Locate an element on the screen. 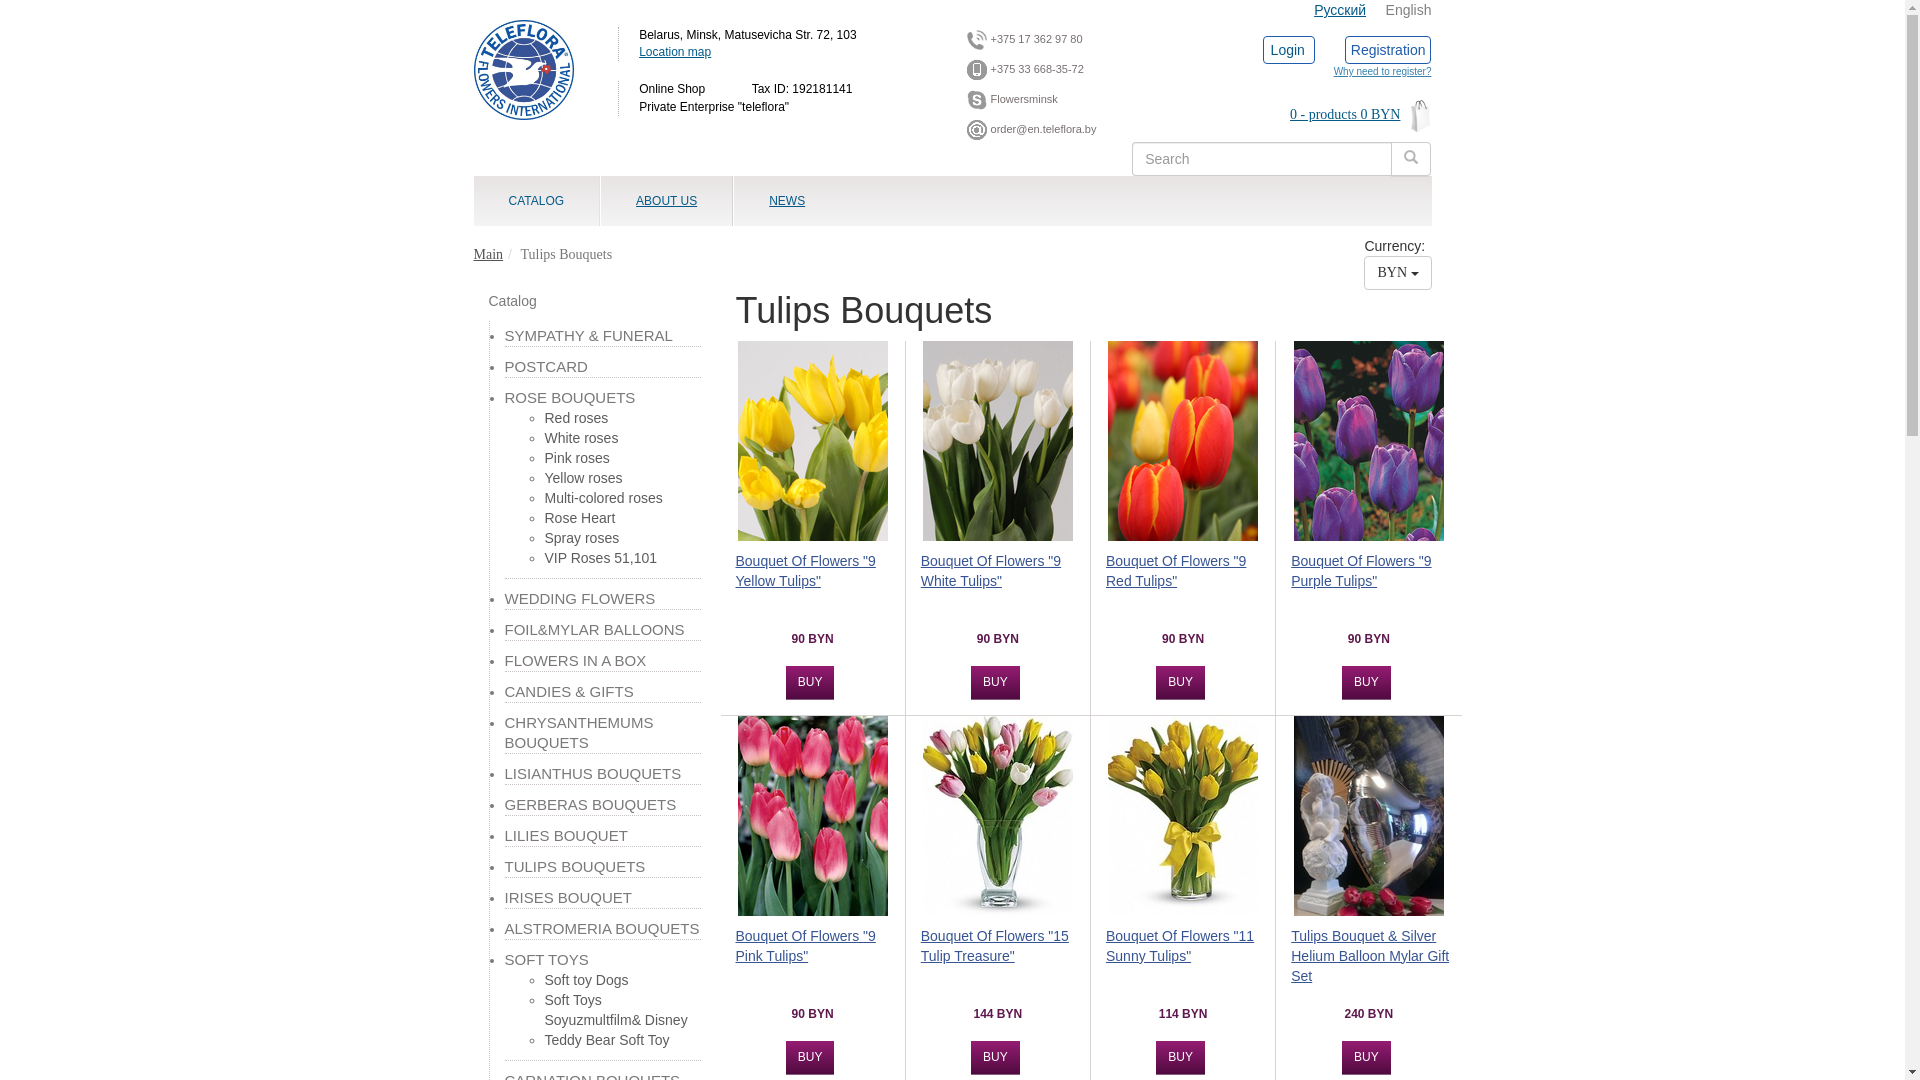 Image resolution: width=1920 pixels, height=1080 pixels. FOIL&MYLAR BALLOONS is located at coordinates (594, 630).